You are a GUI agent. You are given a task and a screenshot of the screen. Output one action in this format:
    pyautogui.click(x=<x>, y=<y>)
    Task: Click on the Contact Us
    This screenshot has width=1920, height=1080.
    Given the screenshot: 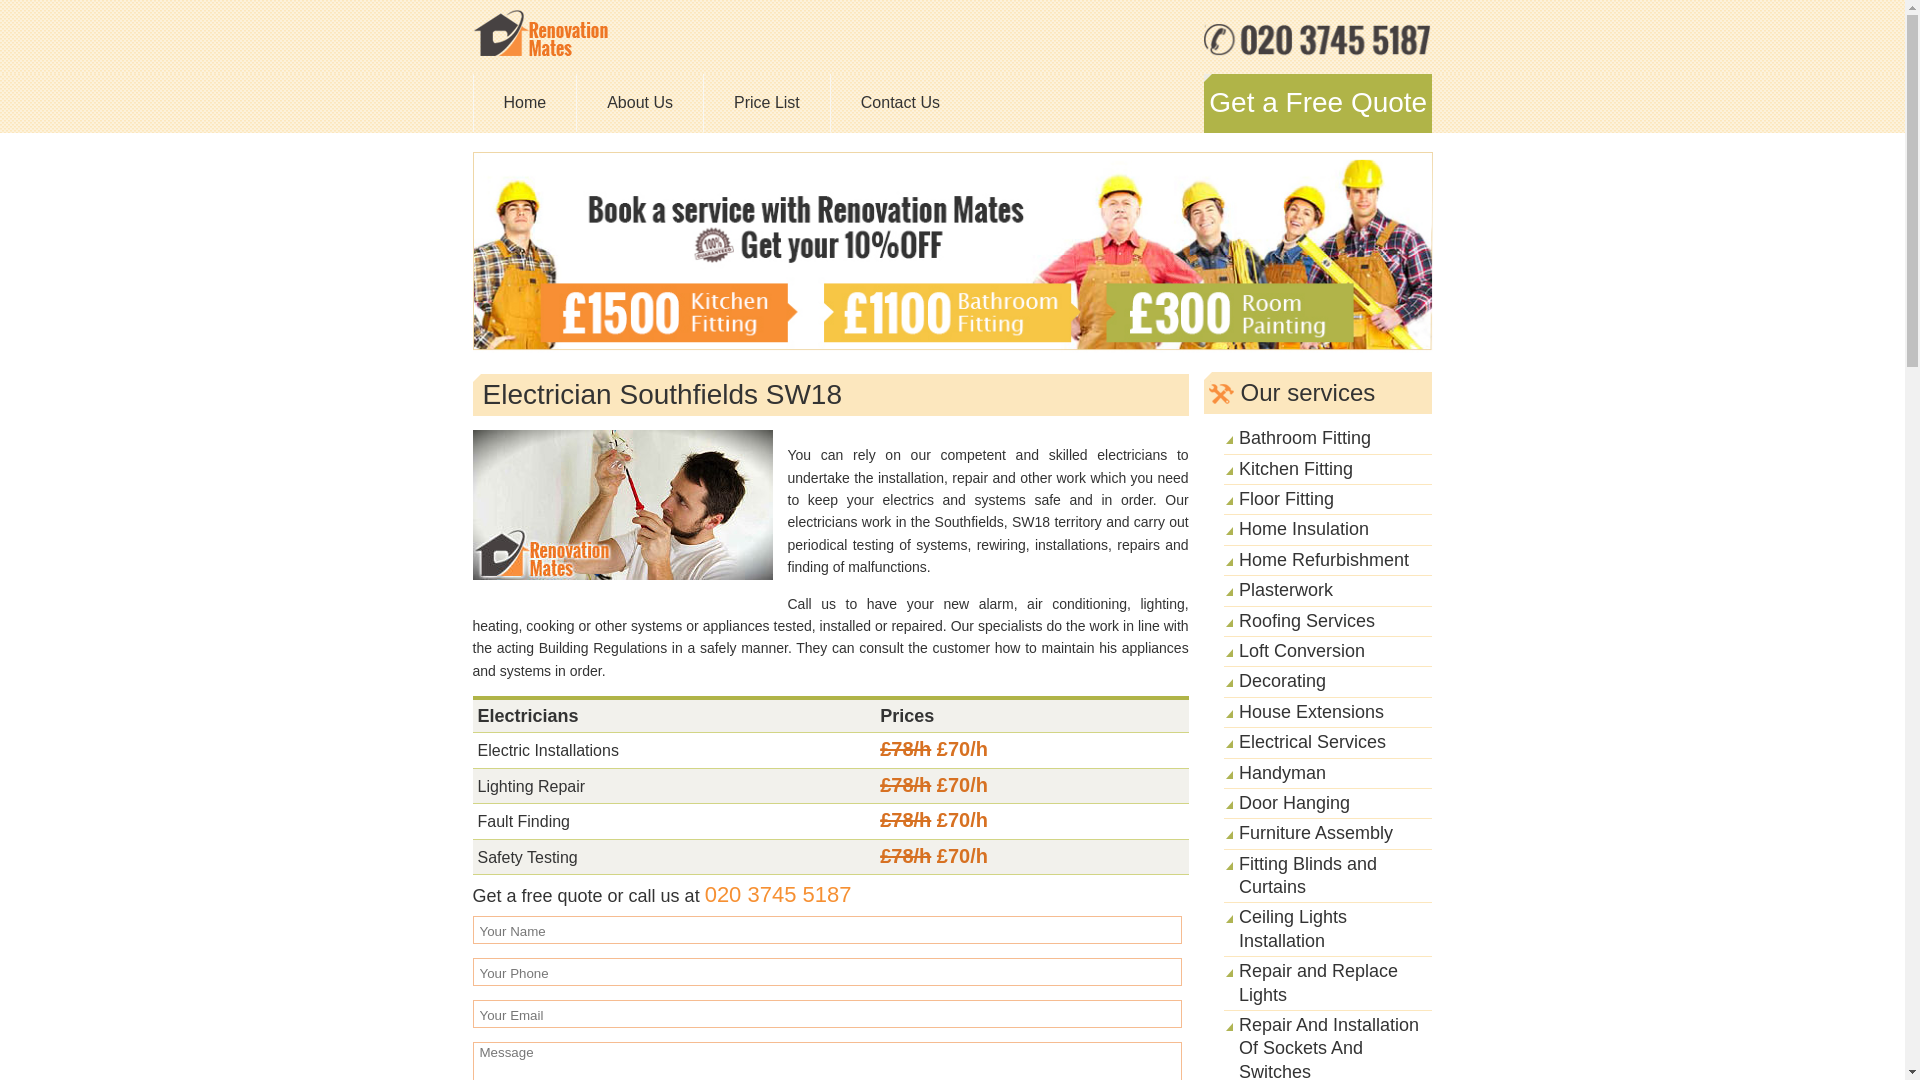 What is the action you would take?
    pyautogui.click(x=899, y=102)
    